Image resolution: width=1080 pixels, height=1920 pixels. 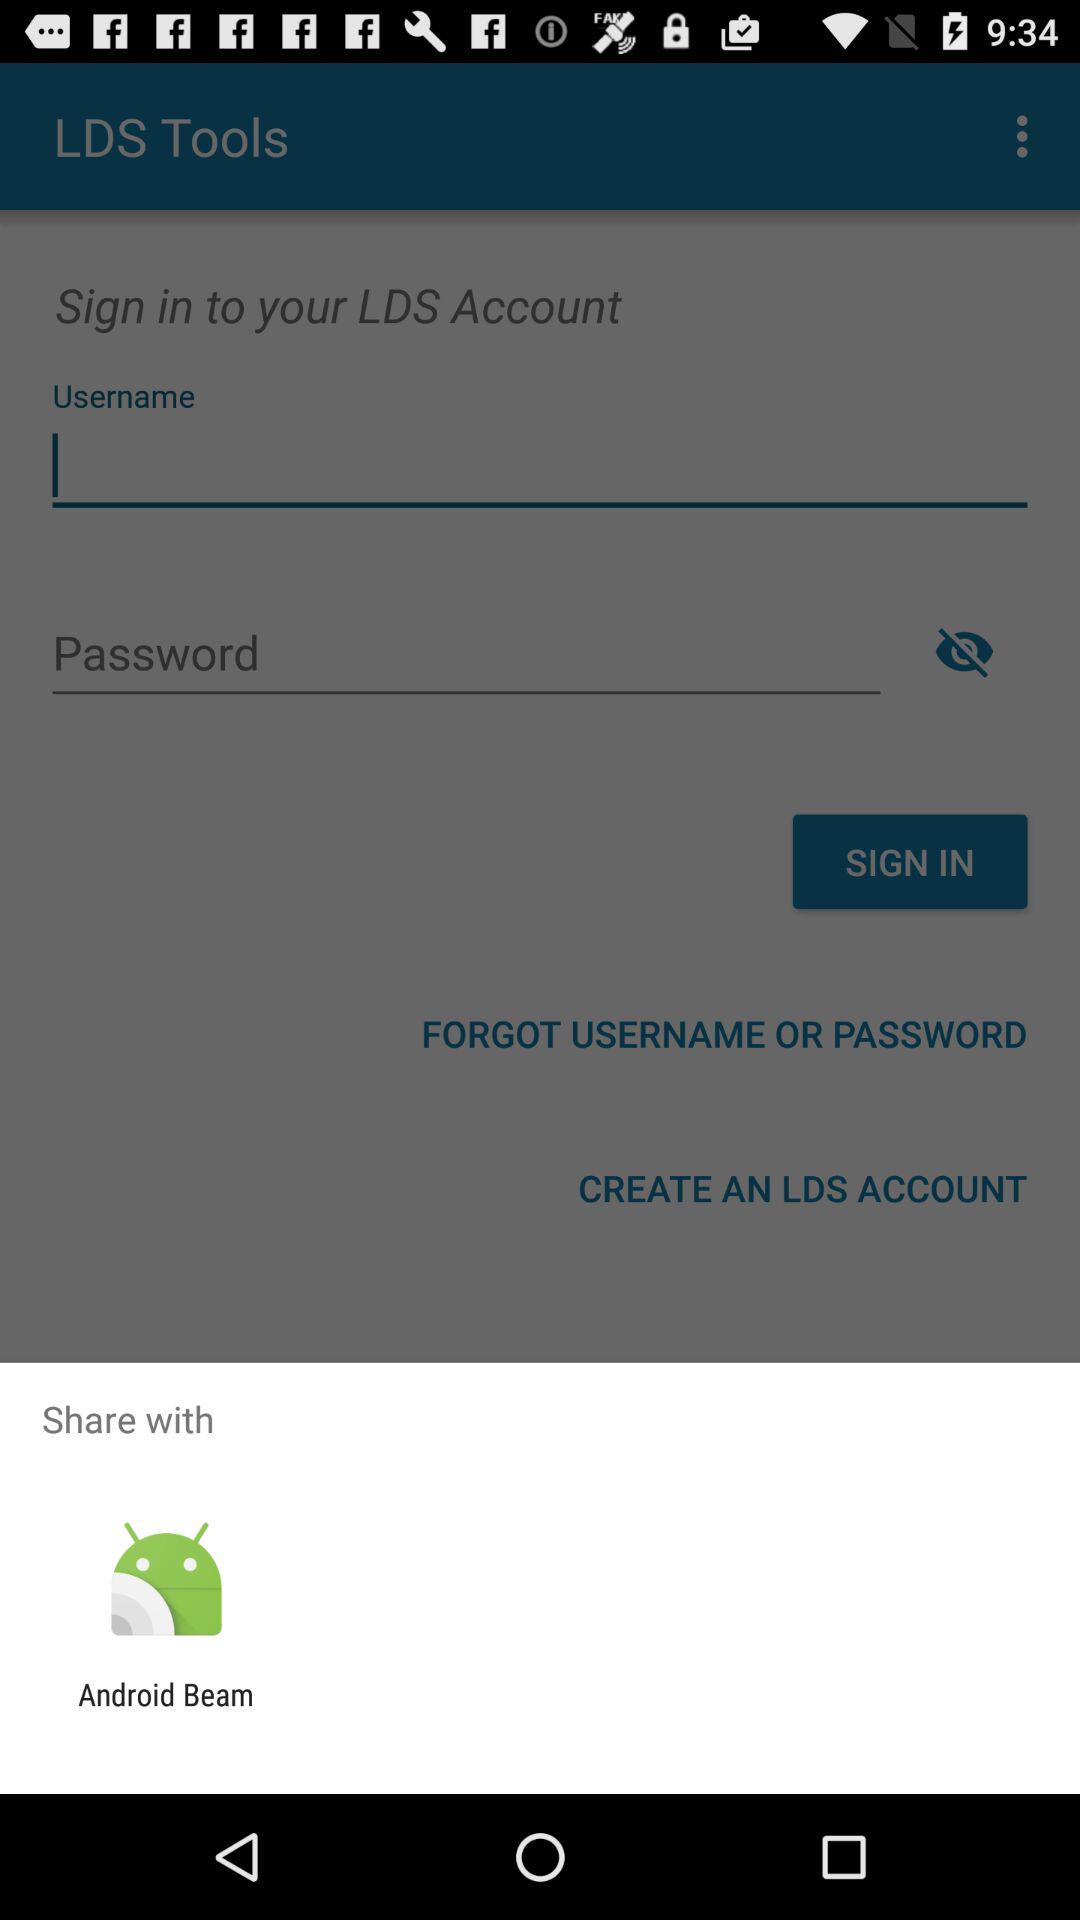 What do you see at coordinates (166, 1712) in the screenshot?
I see `turn on the android beam item` at bounding box center [166, 1712].